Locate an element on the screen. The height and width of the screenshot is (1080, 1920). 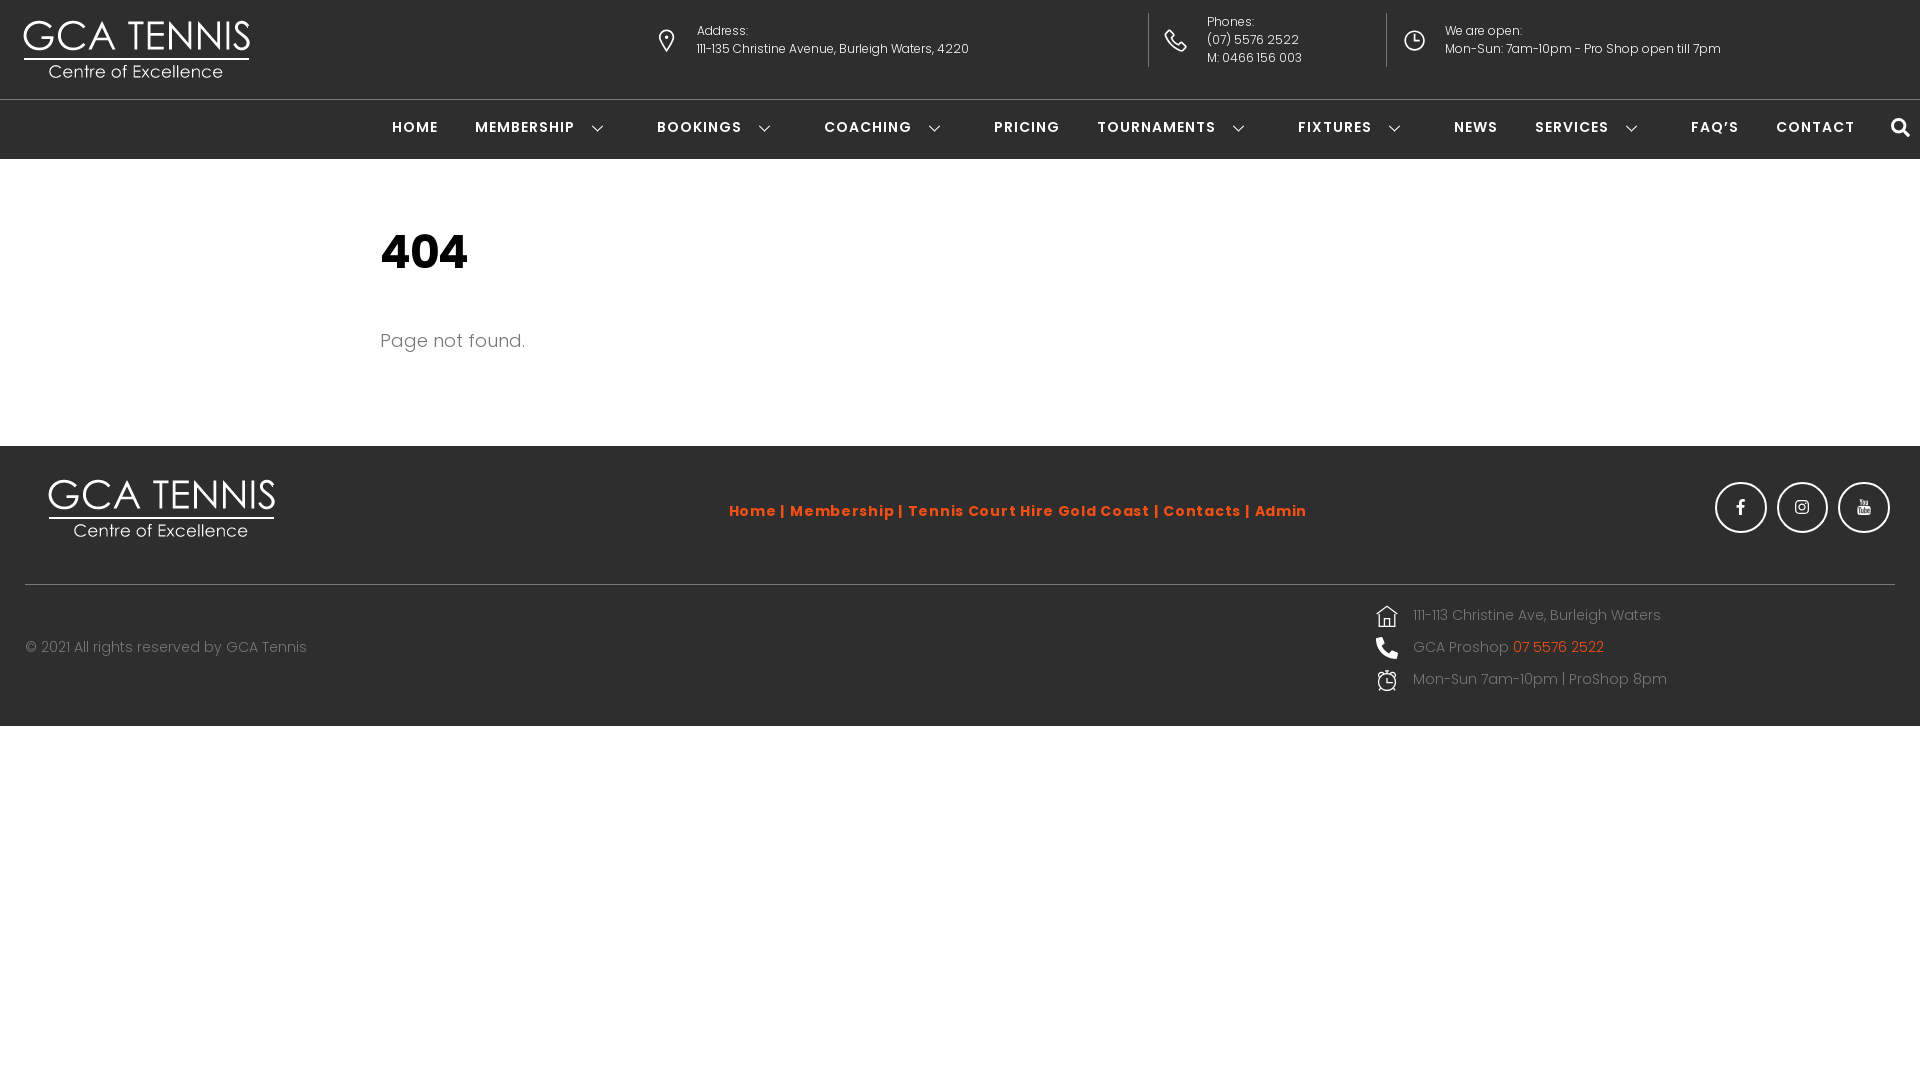
MEMBERSHIP is located at coordinates (548, 127).